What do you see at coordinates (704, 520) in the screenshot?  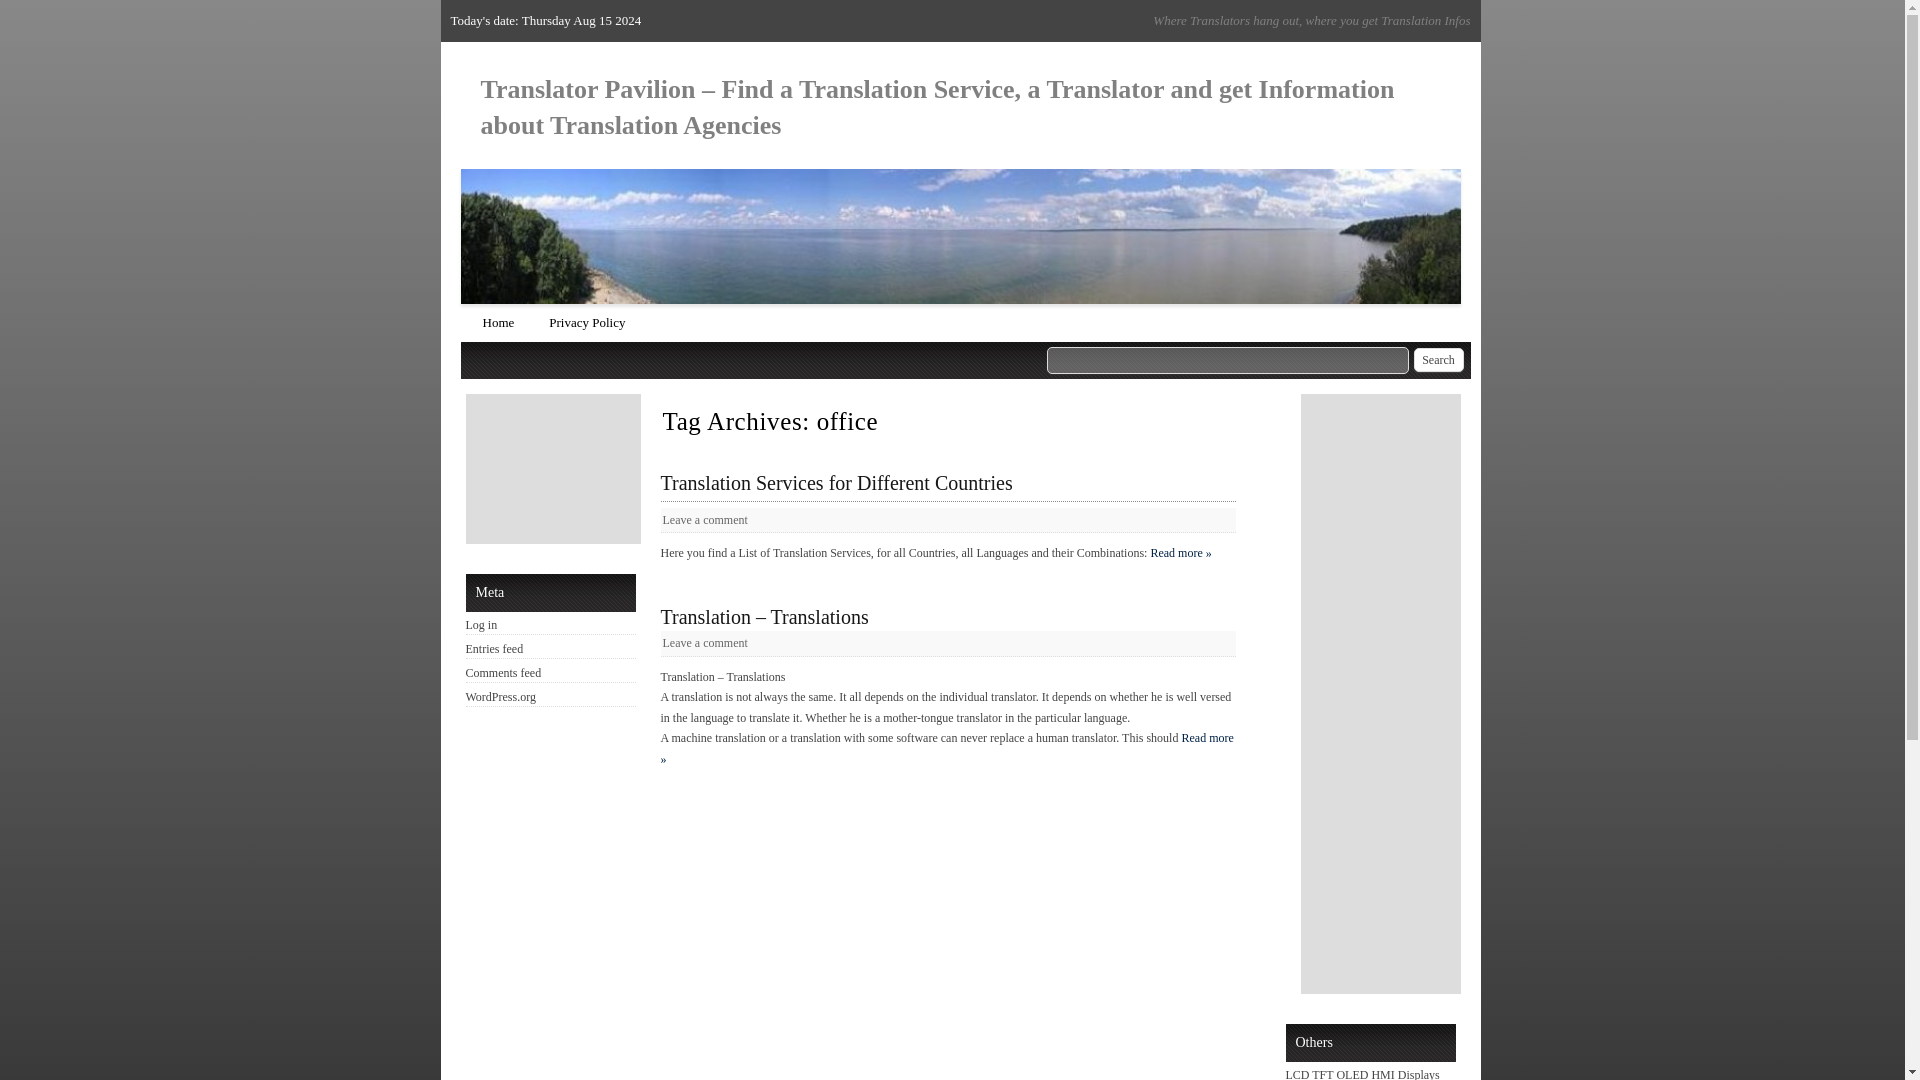 I see `Leave a comment` at bounding box center [704, 520].